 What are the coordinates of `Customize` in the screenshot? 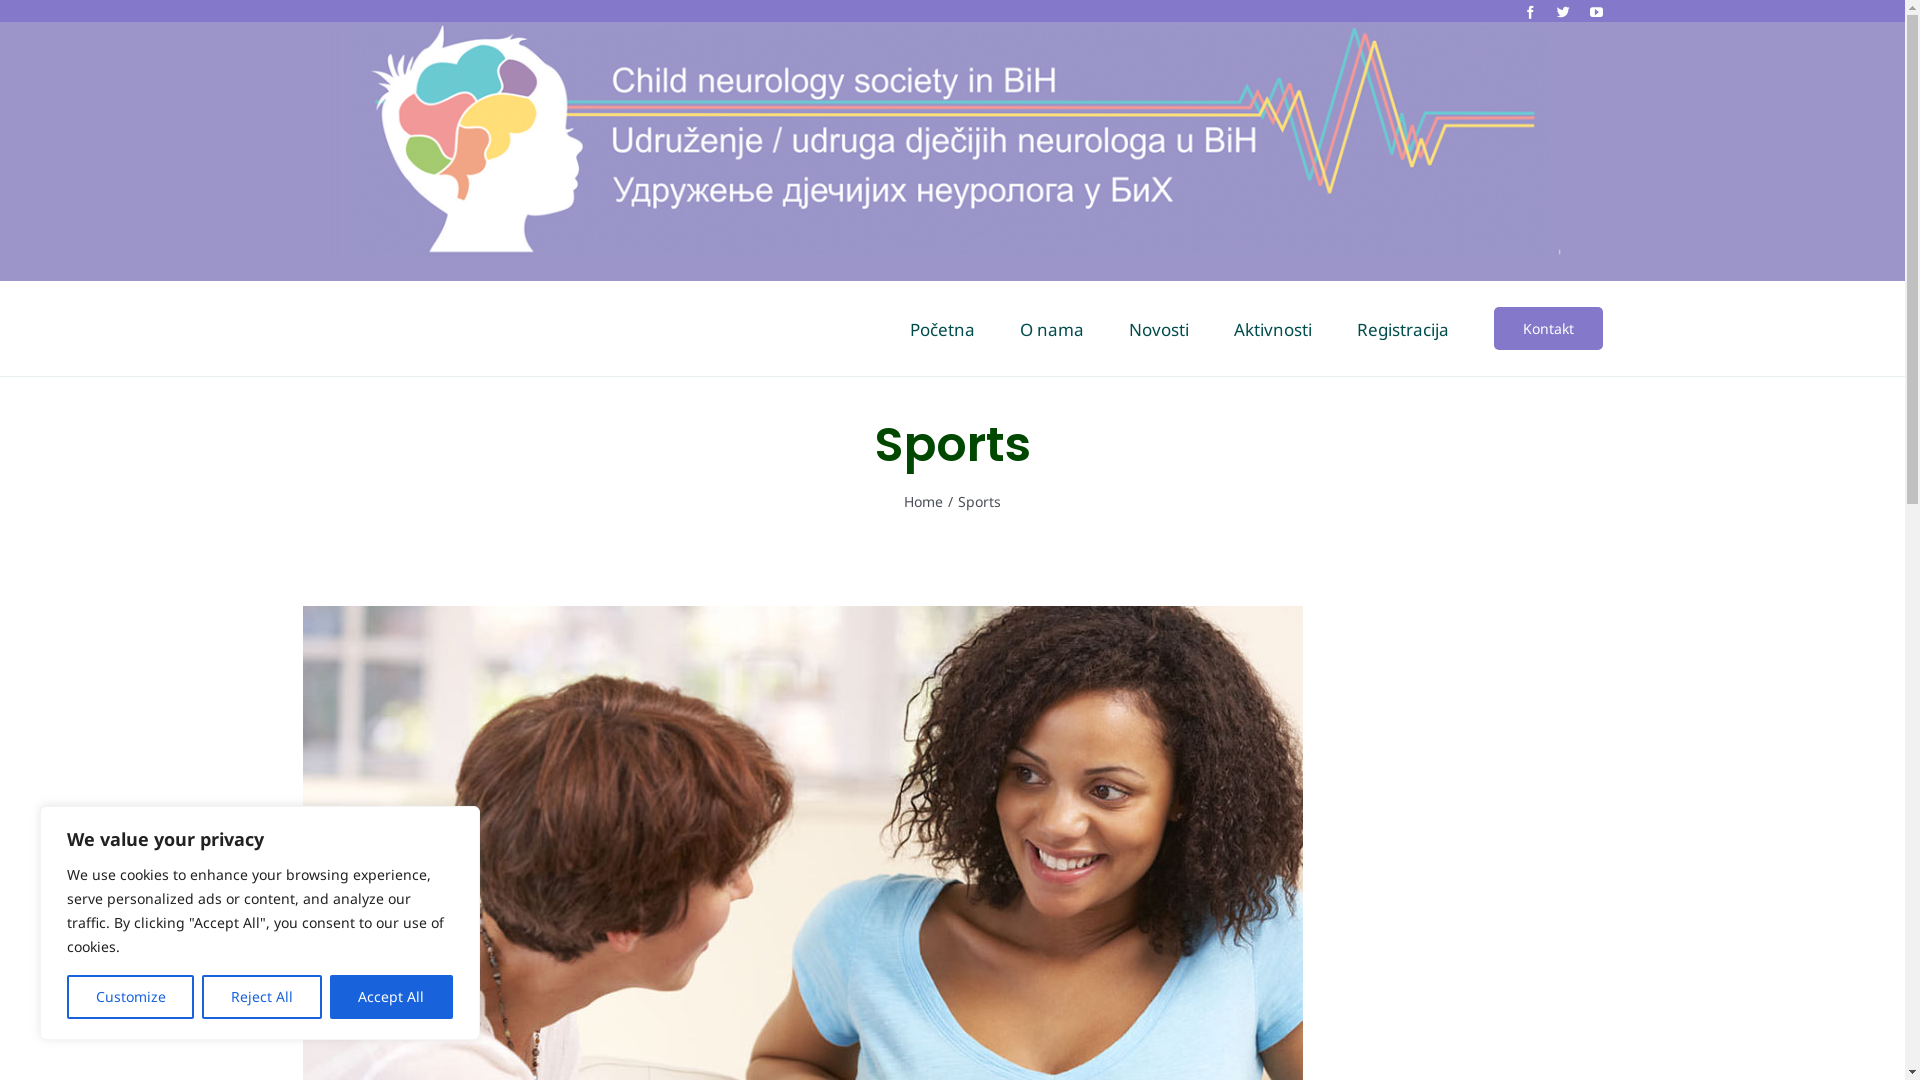 It's located at (130, 997).